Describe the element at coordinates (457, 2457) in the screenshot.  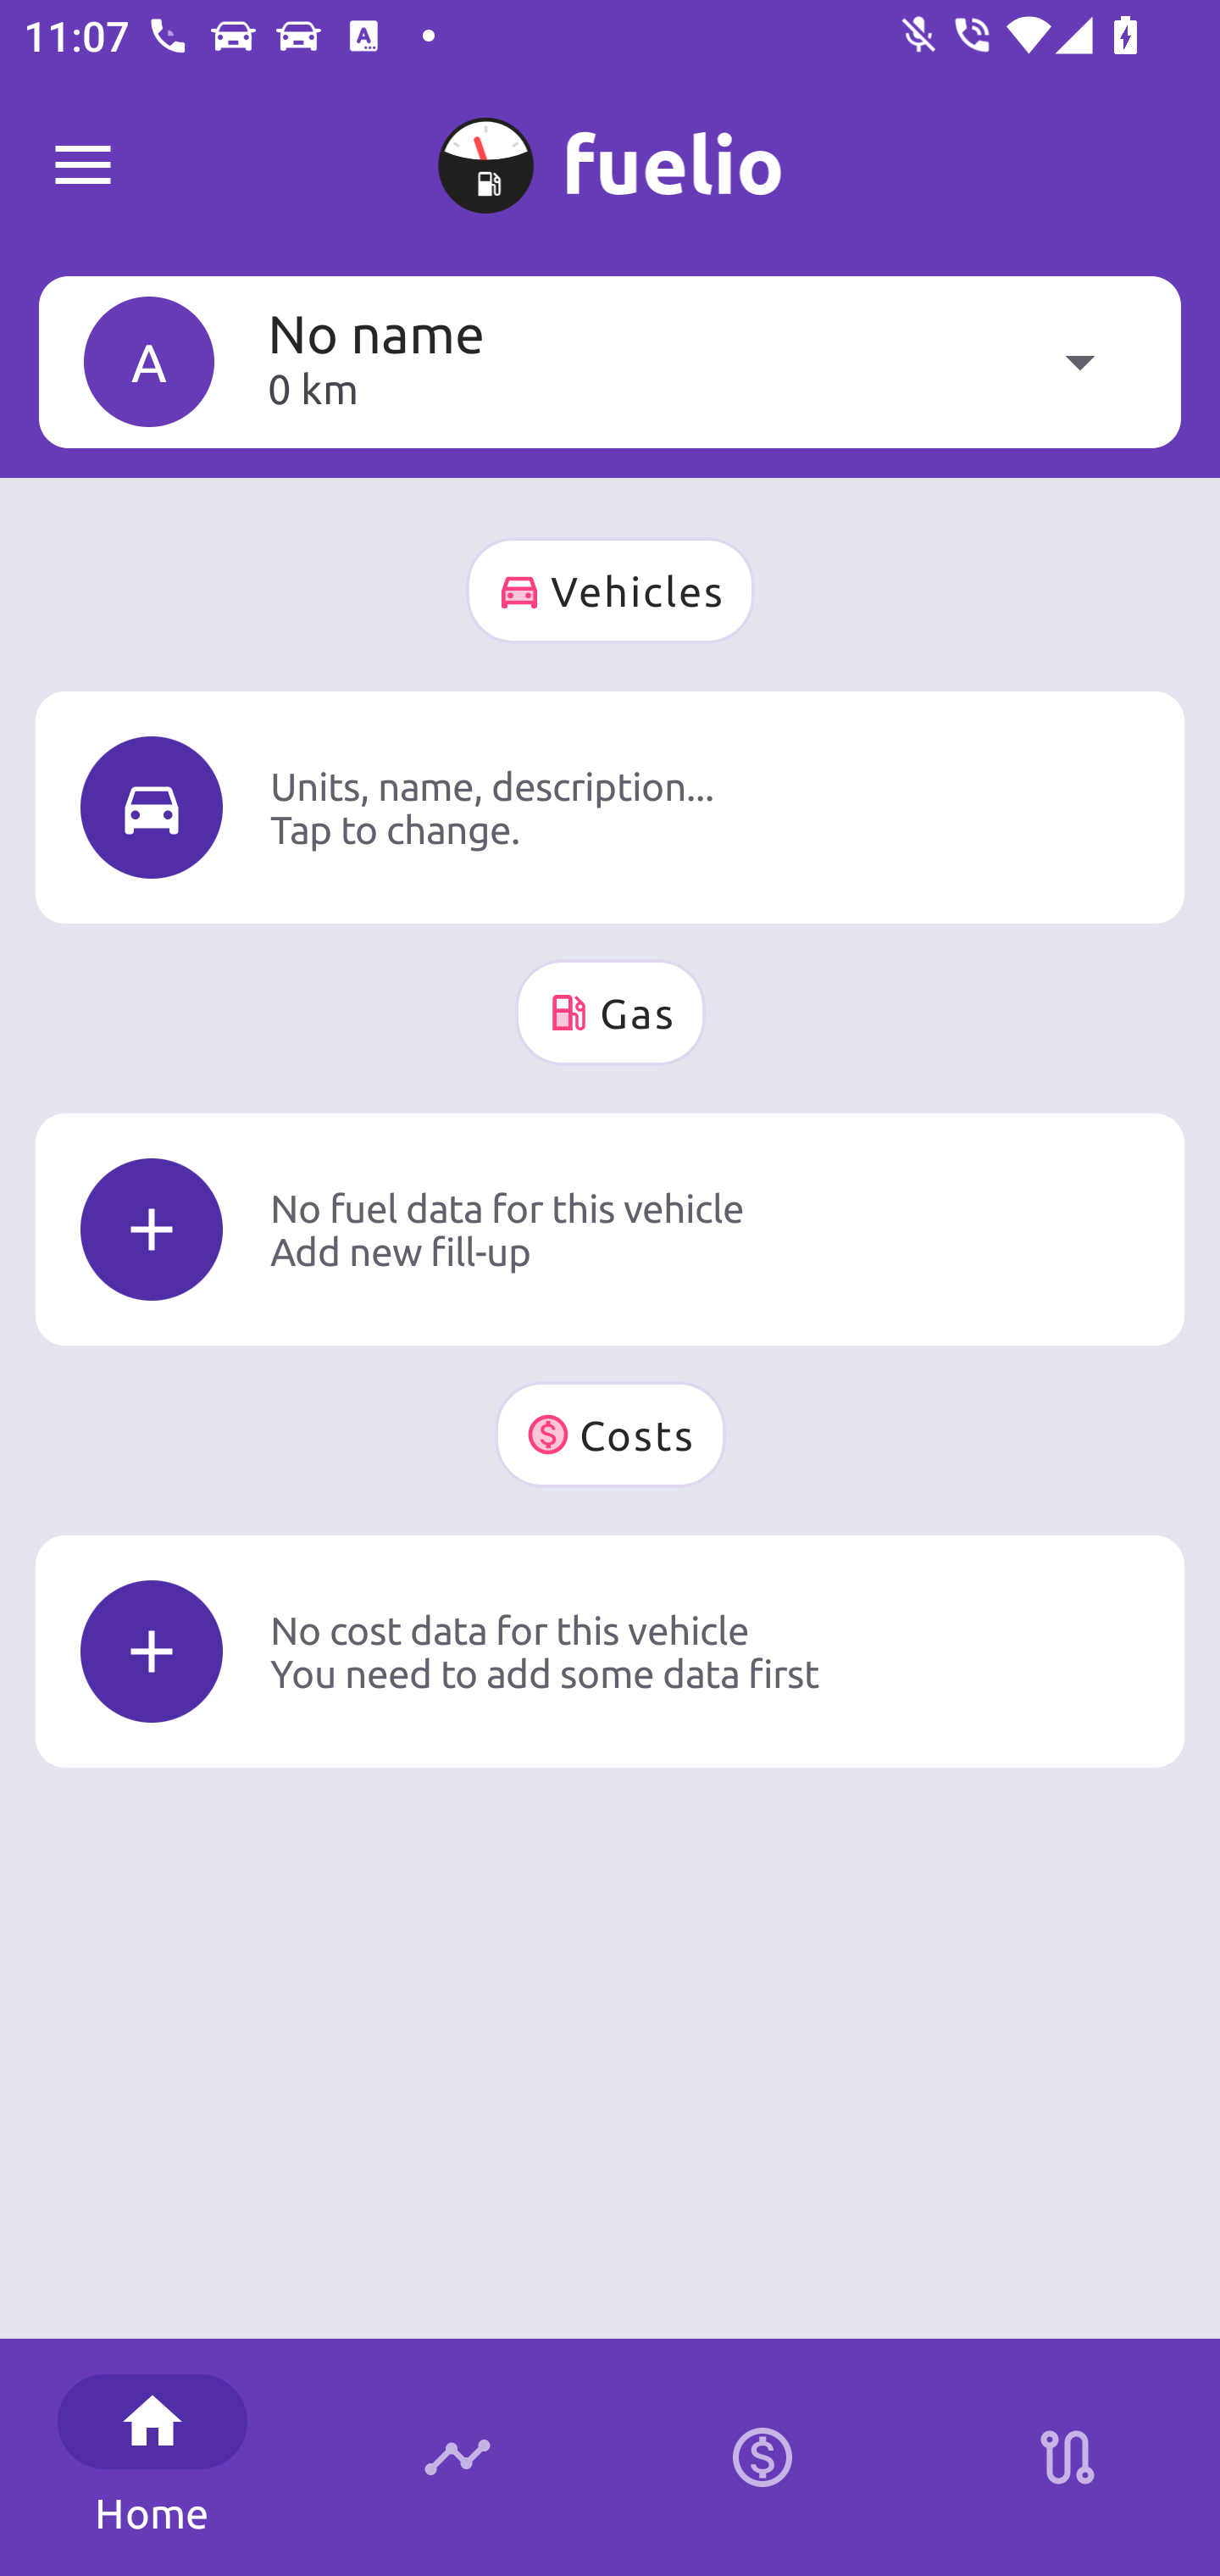
I see `Timeline` at that location.